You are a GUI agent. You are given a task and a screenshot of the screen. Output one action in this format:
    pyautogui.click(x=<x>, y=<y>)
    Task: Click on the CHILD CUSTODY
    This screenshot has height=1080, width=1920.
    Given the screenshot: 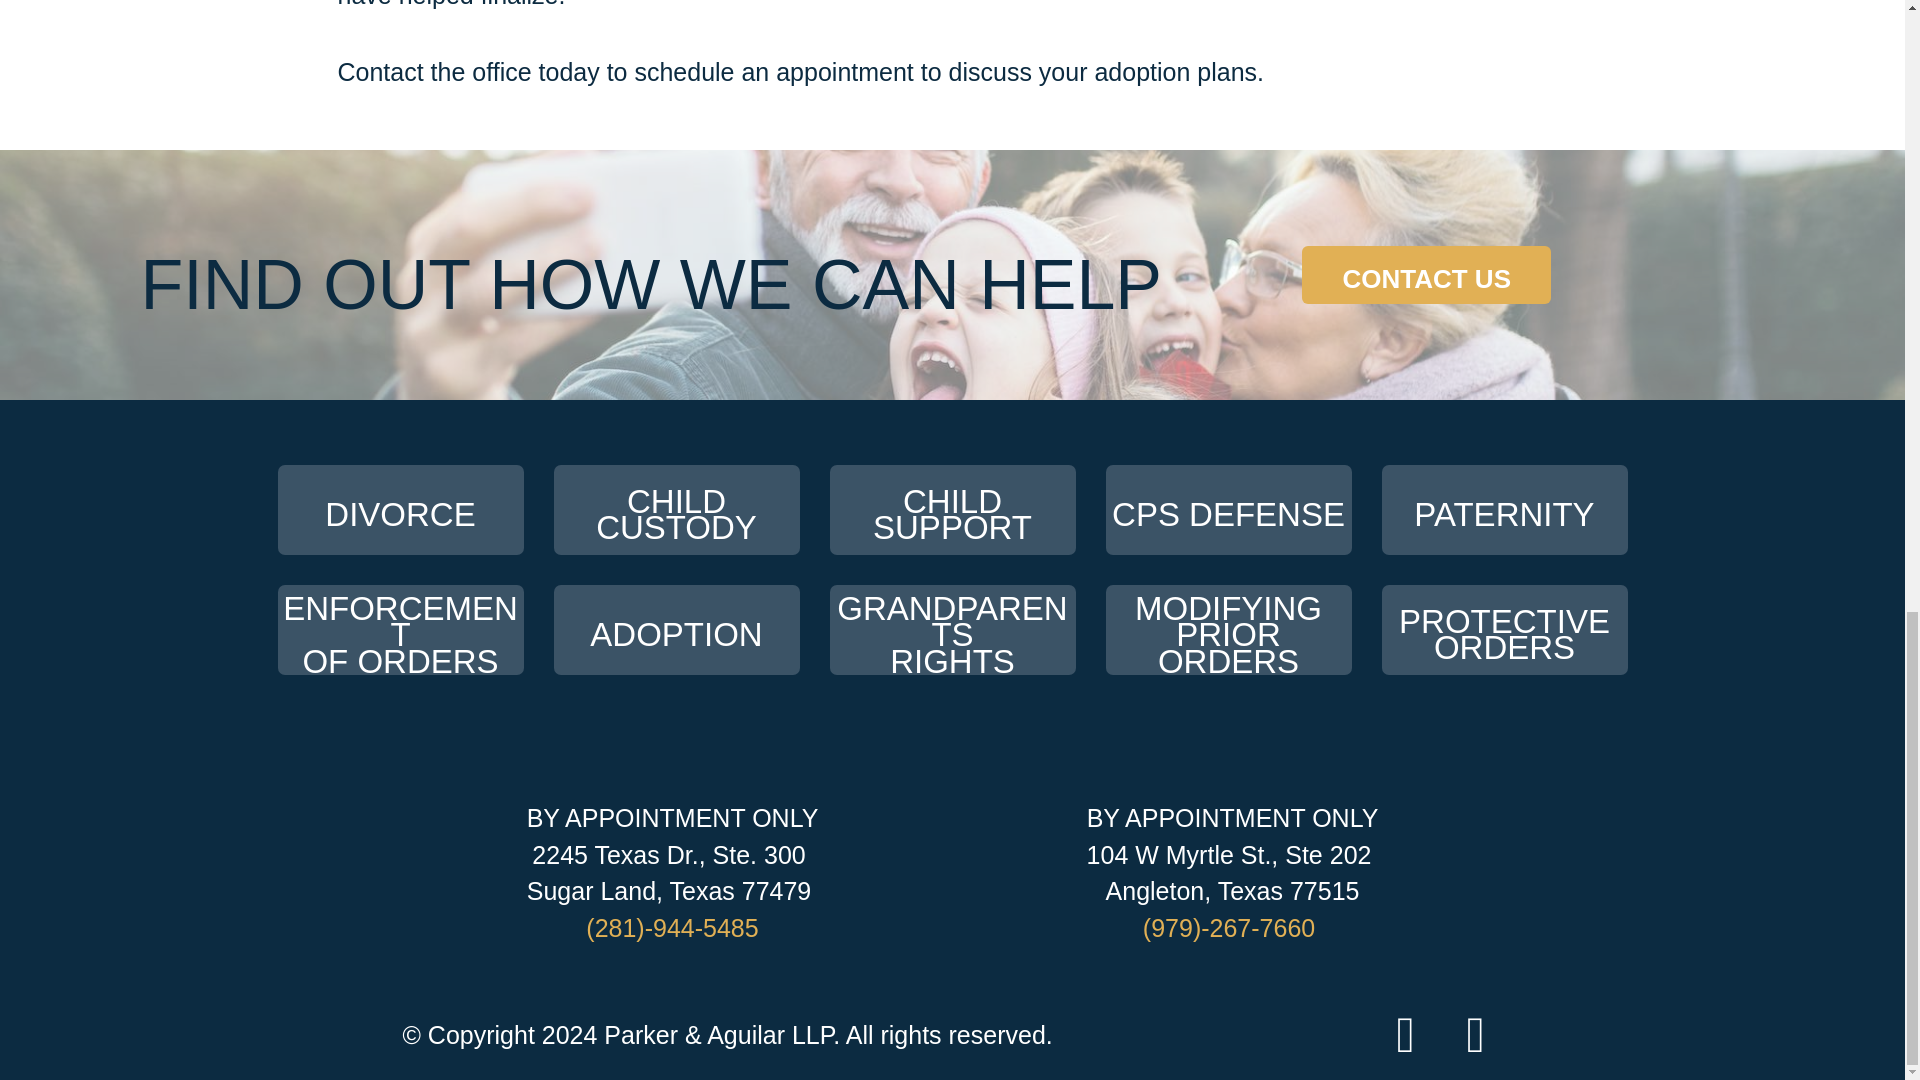 What is the action you would take?
    pyautogui.click(x=401, y=510)
    